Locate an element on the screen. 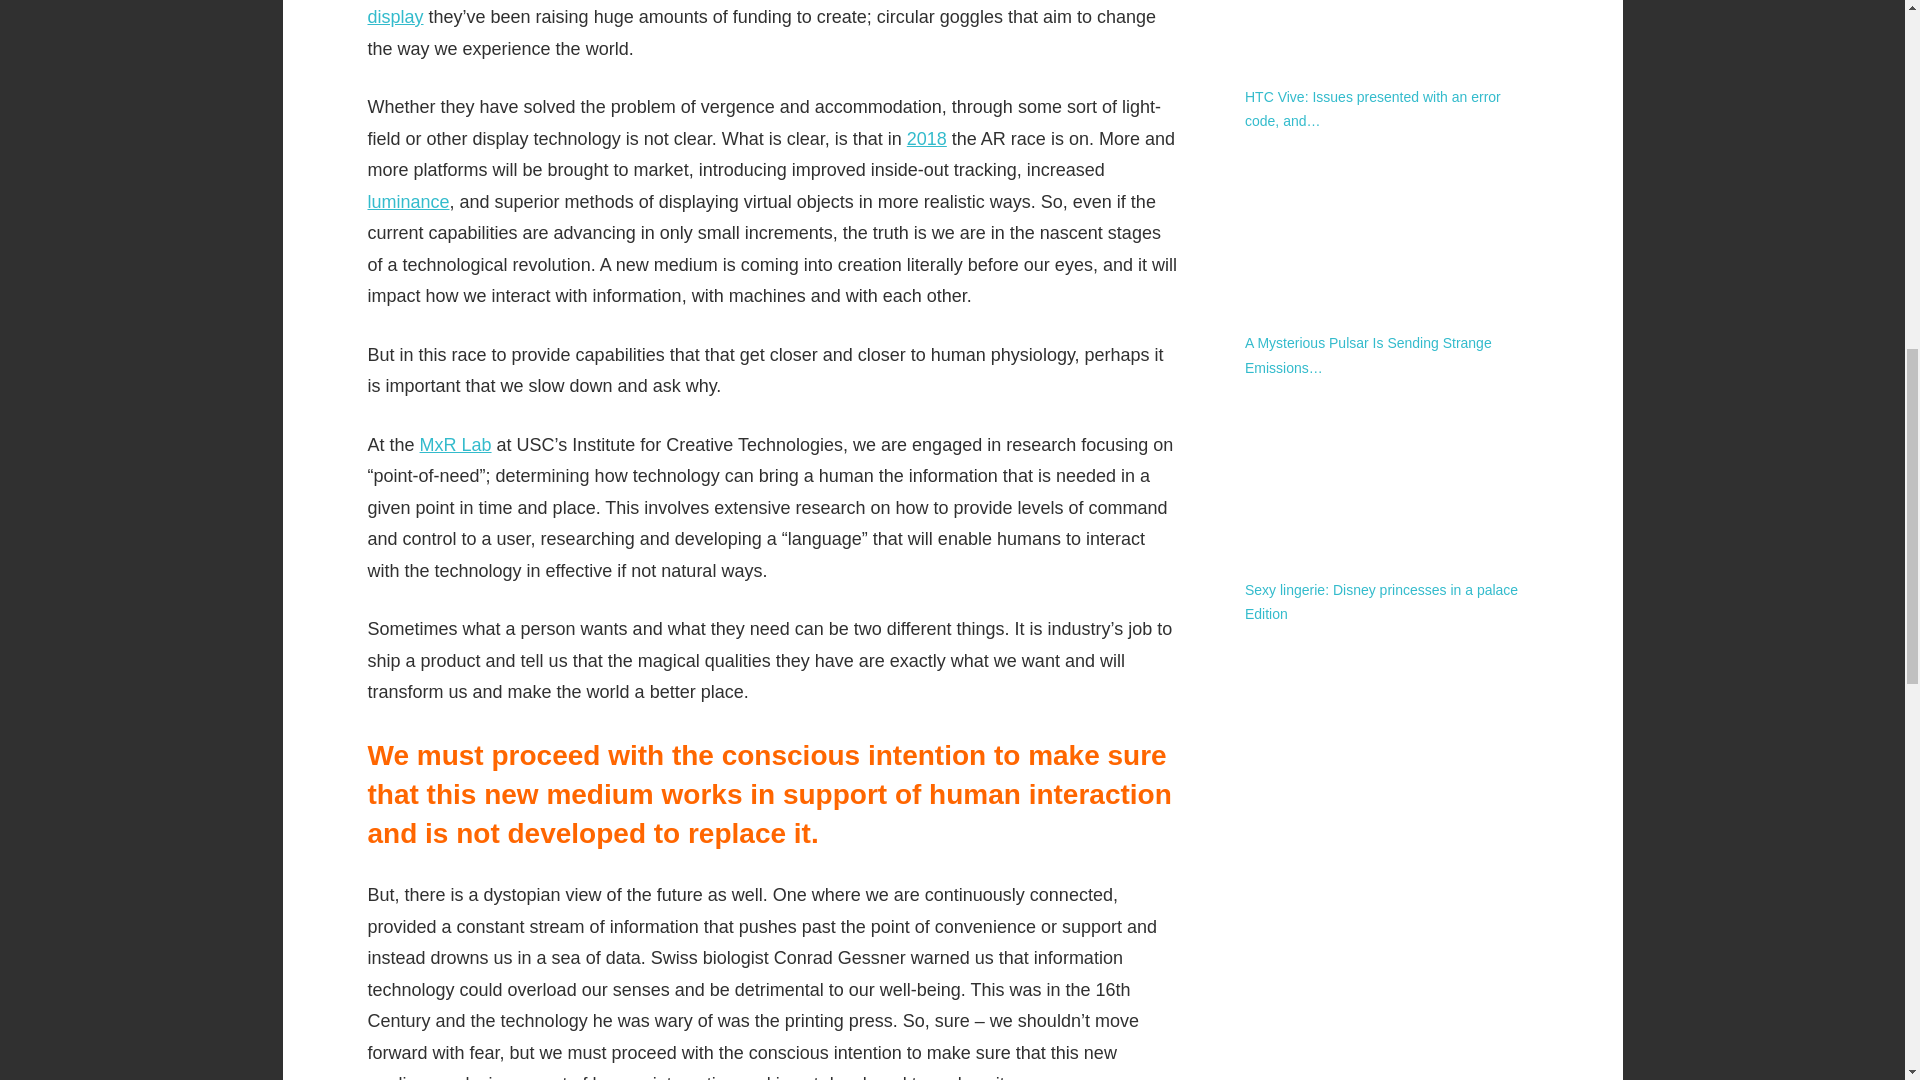 The image size is (1920, 1080). luminance is located at coordinates (408, 202).